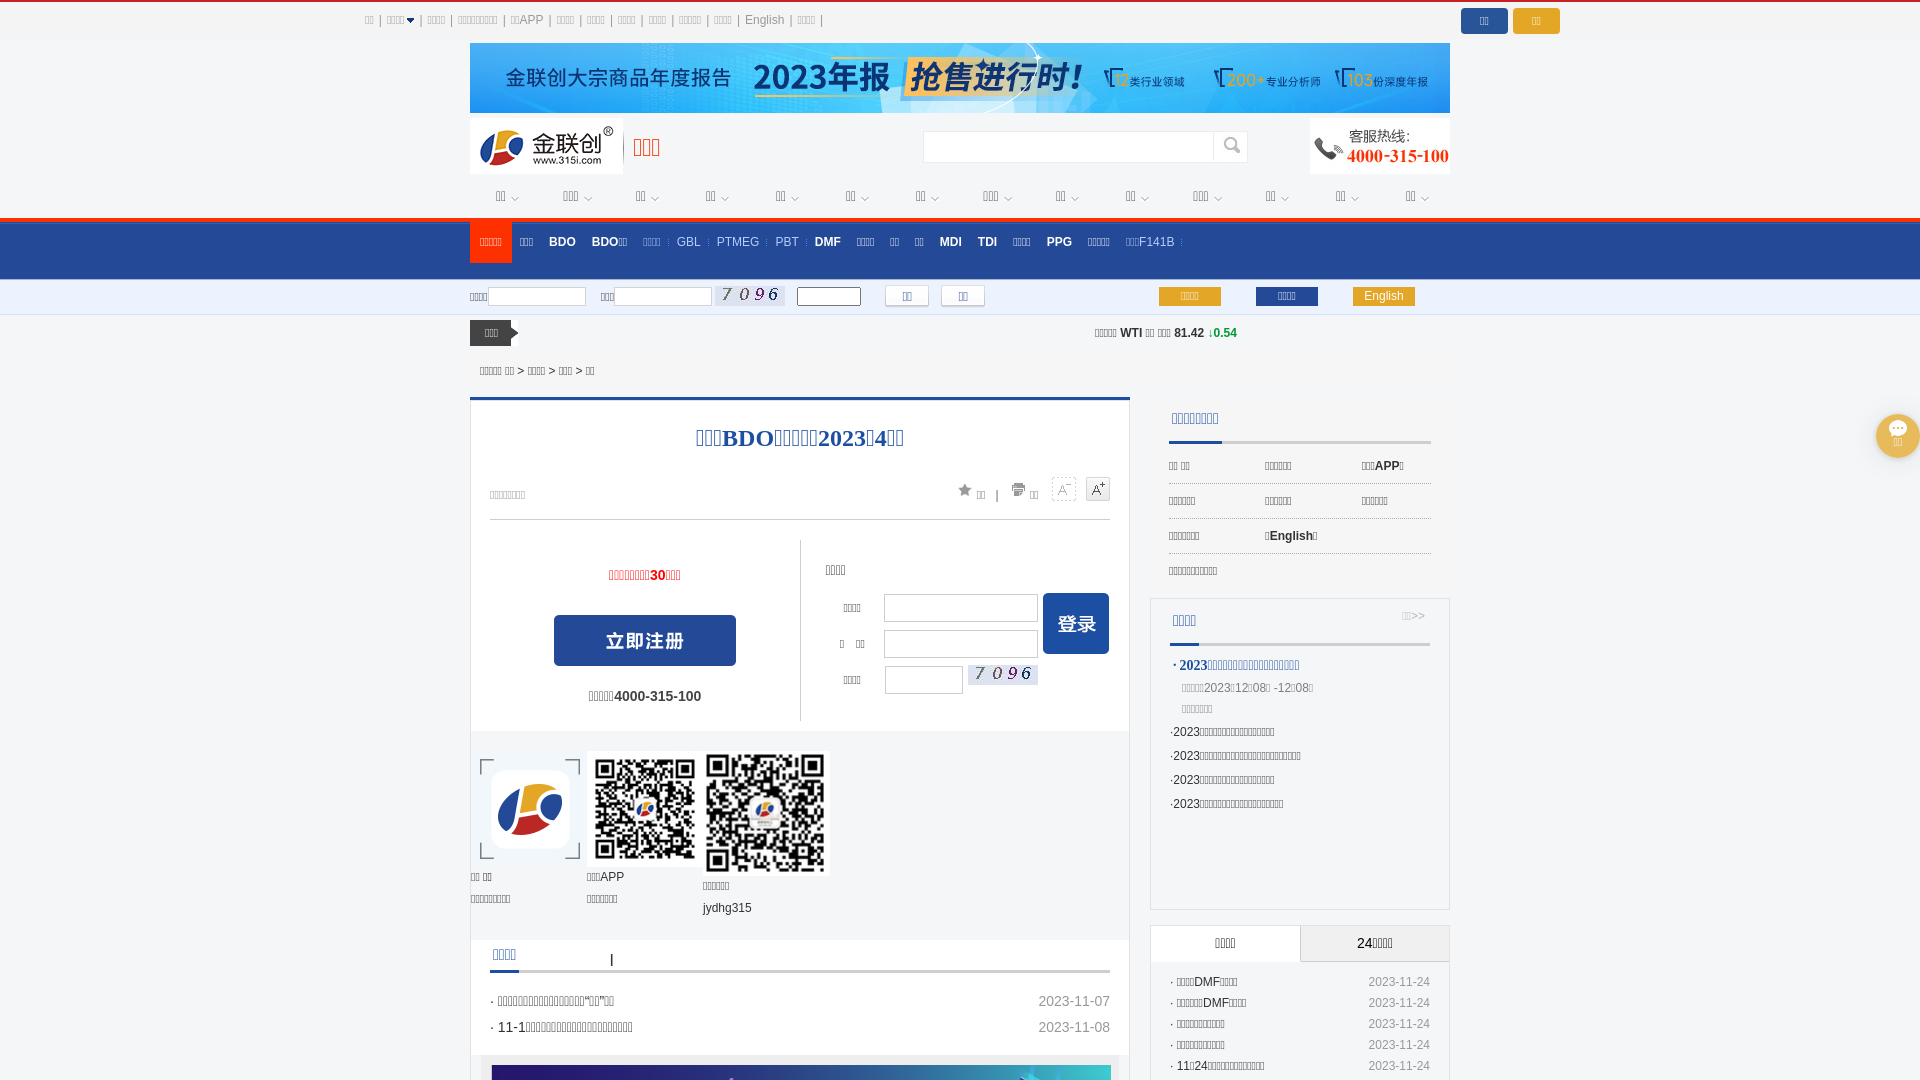 The height and width of the screenshot is (1080, 1920). Describe the element at coordinates (738, 242) in the screenshot. I see `PTMEG` at that location.